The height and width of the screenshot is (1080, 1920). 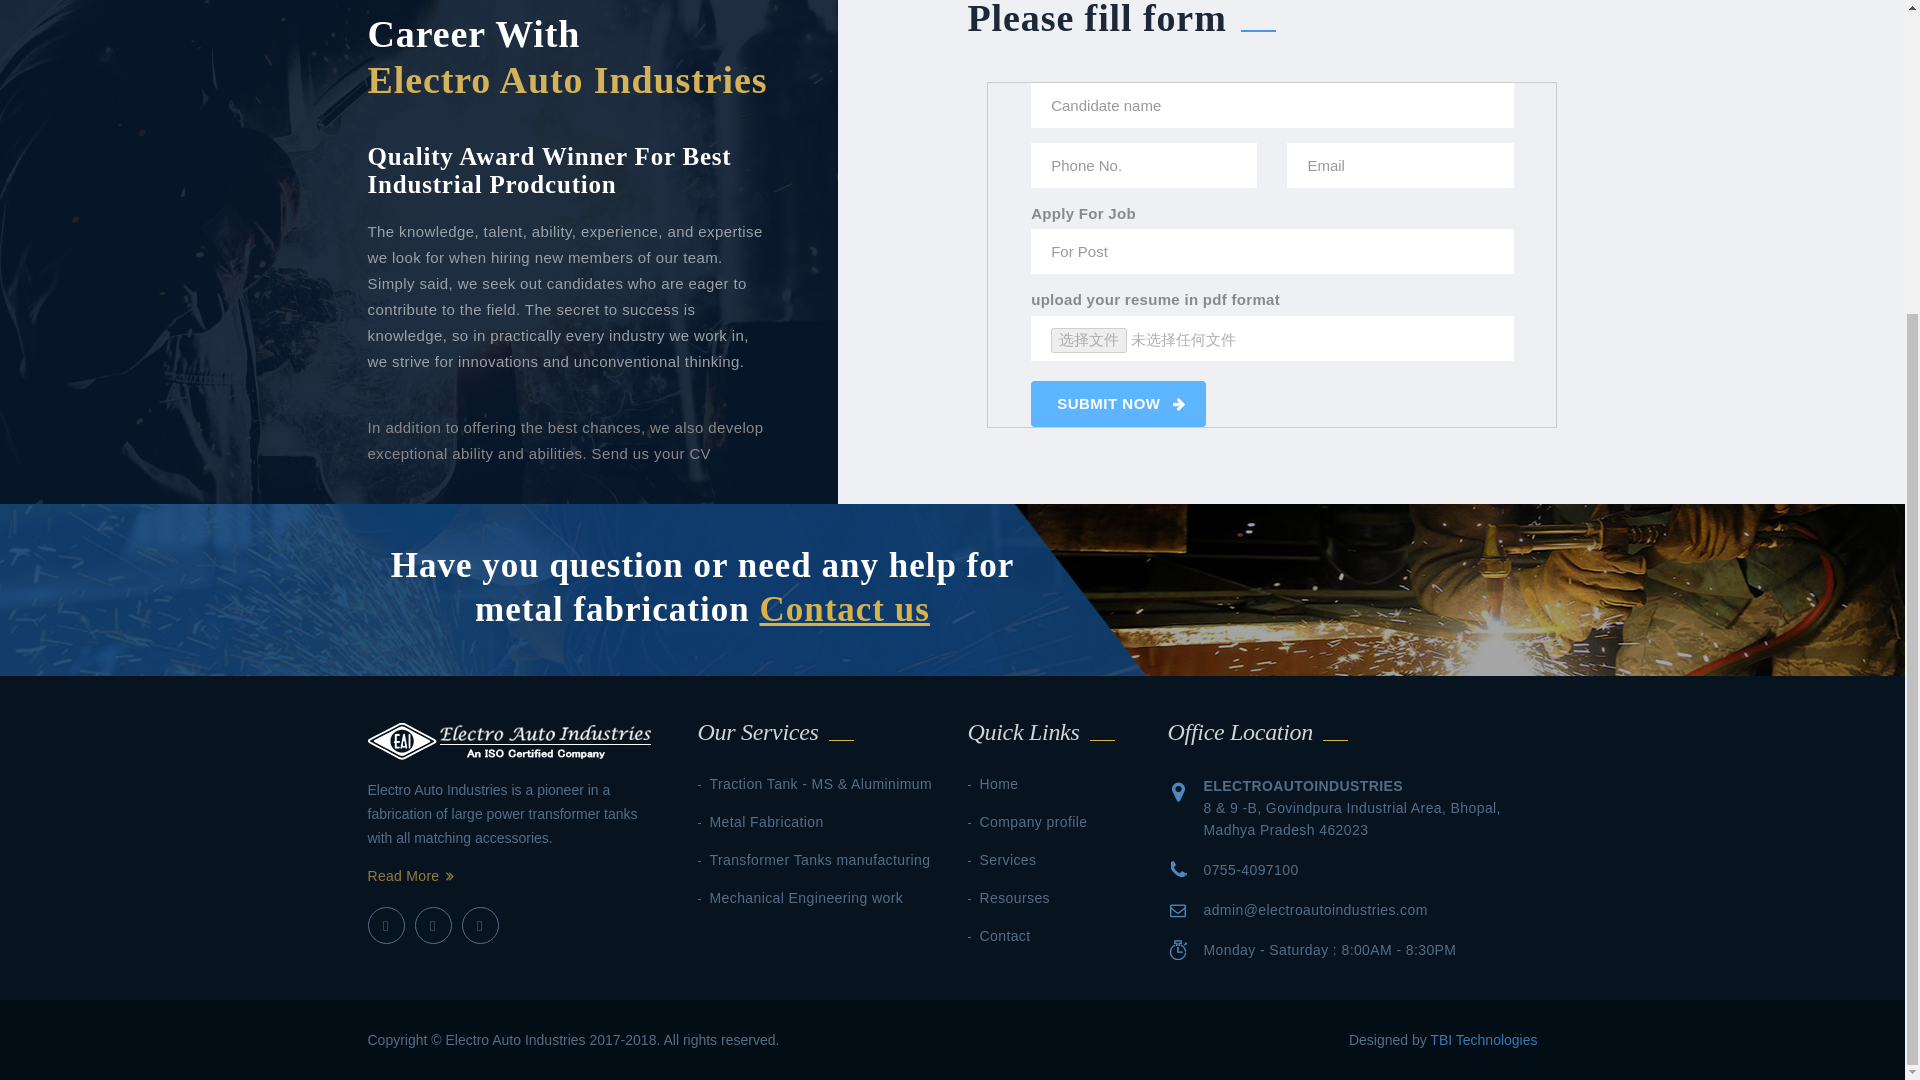 I want to click on Transformer Tanks manufacturing, so click(x=820, y=860).